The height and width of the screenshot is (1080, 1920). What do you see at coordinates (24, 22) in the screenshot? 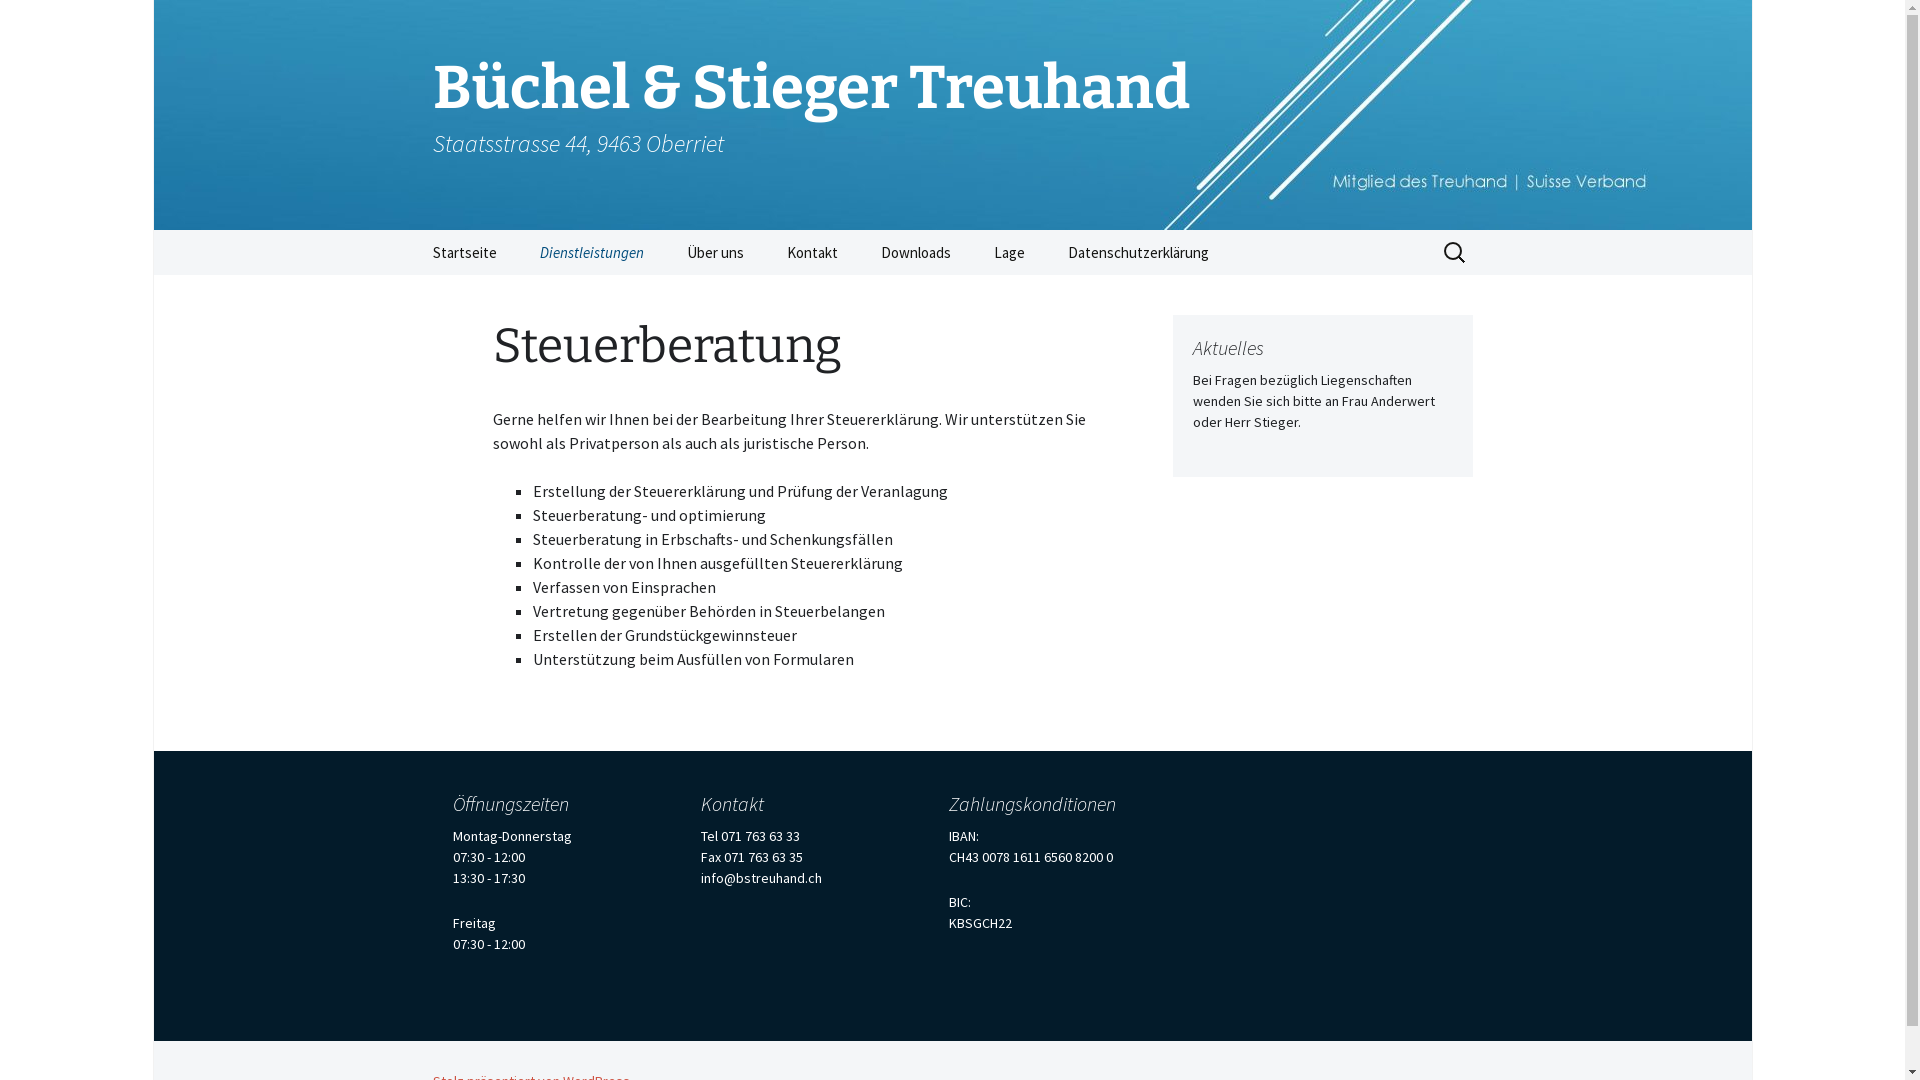
I see `Suche` at bounding box center [24, 22].